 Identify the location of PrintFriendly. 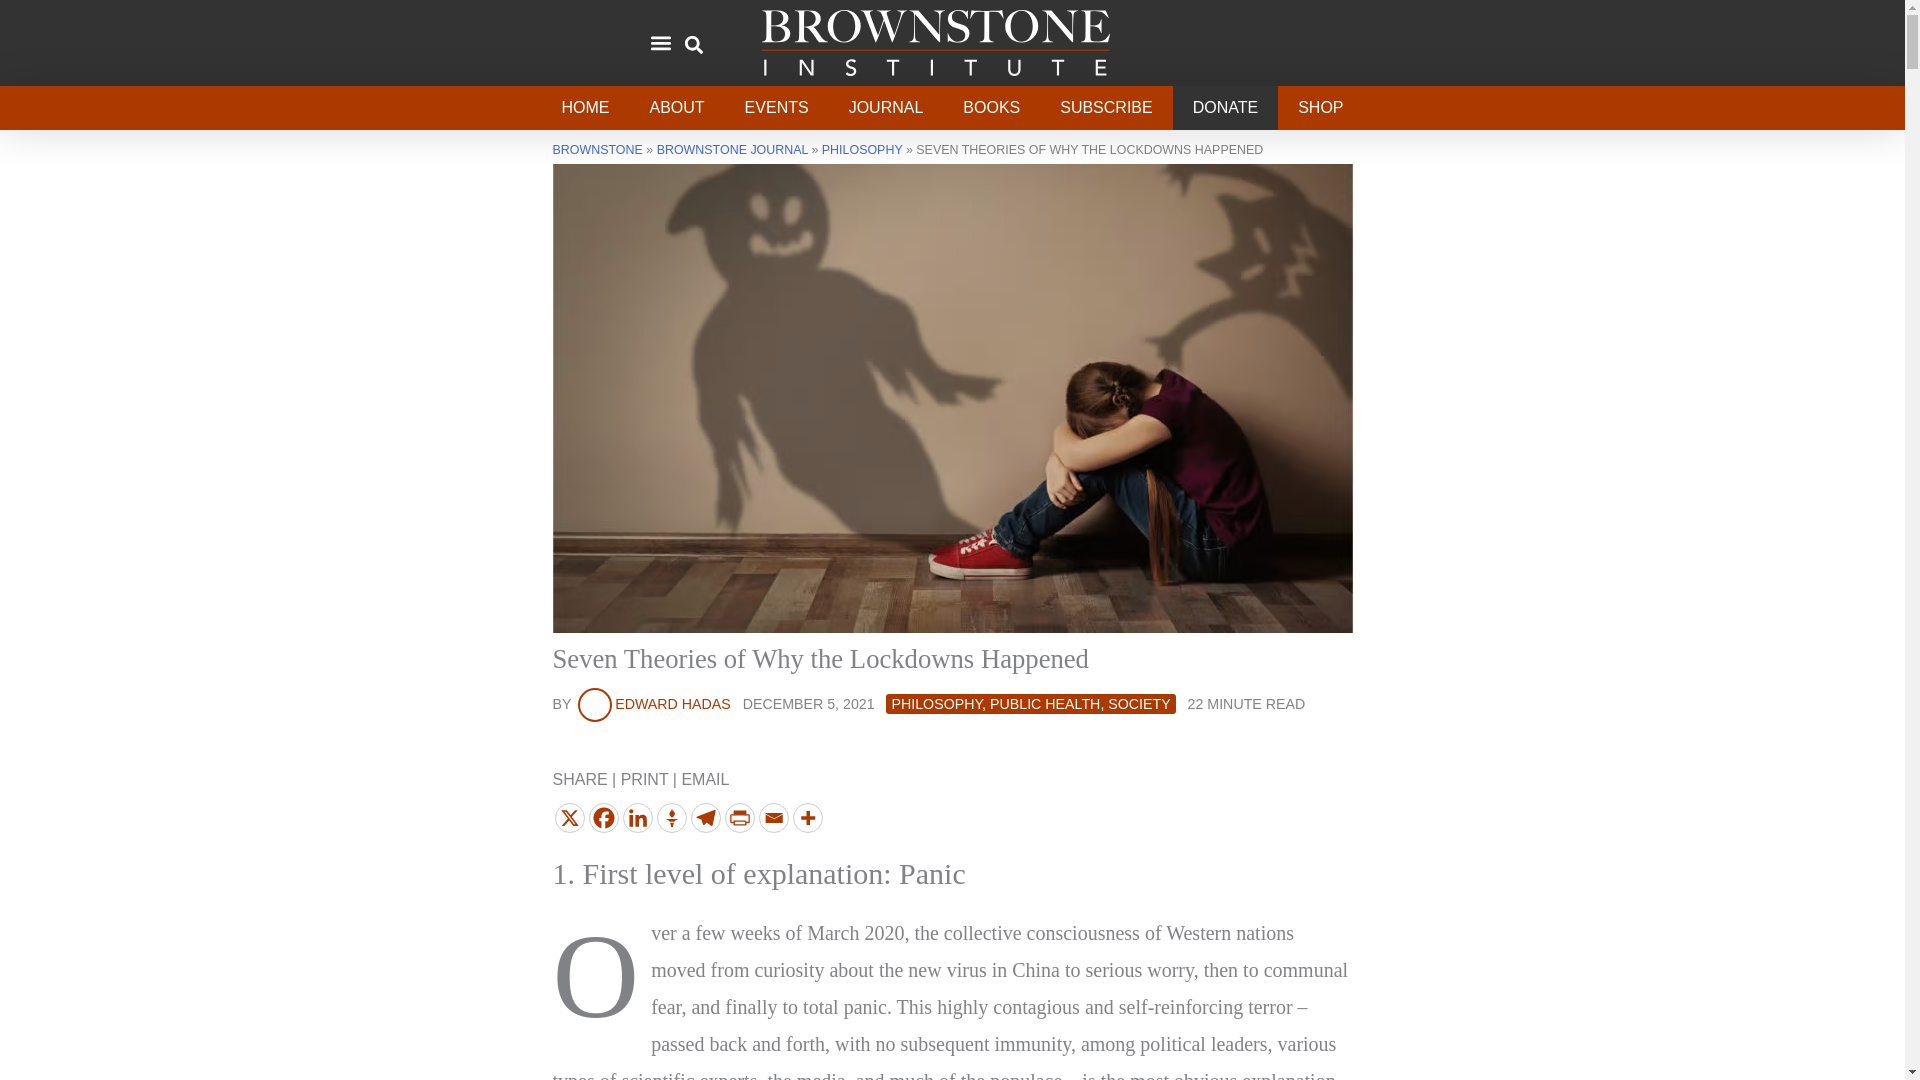
(738, 818).